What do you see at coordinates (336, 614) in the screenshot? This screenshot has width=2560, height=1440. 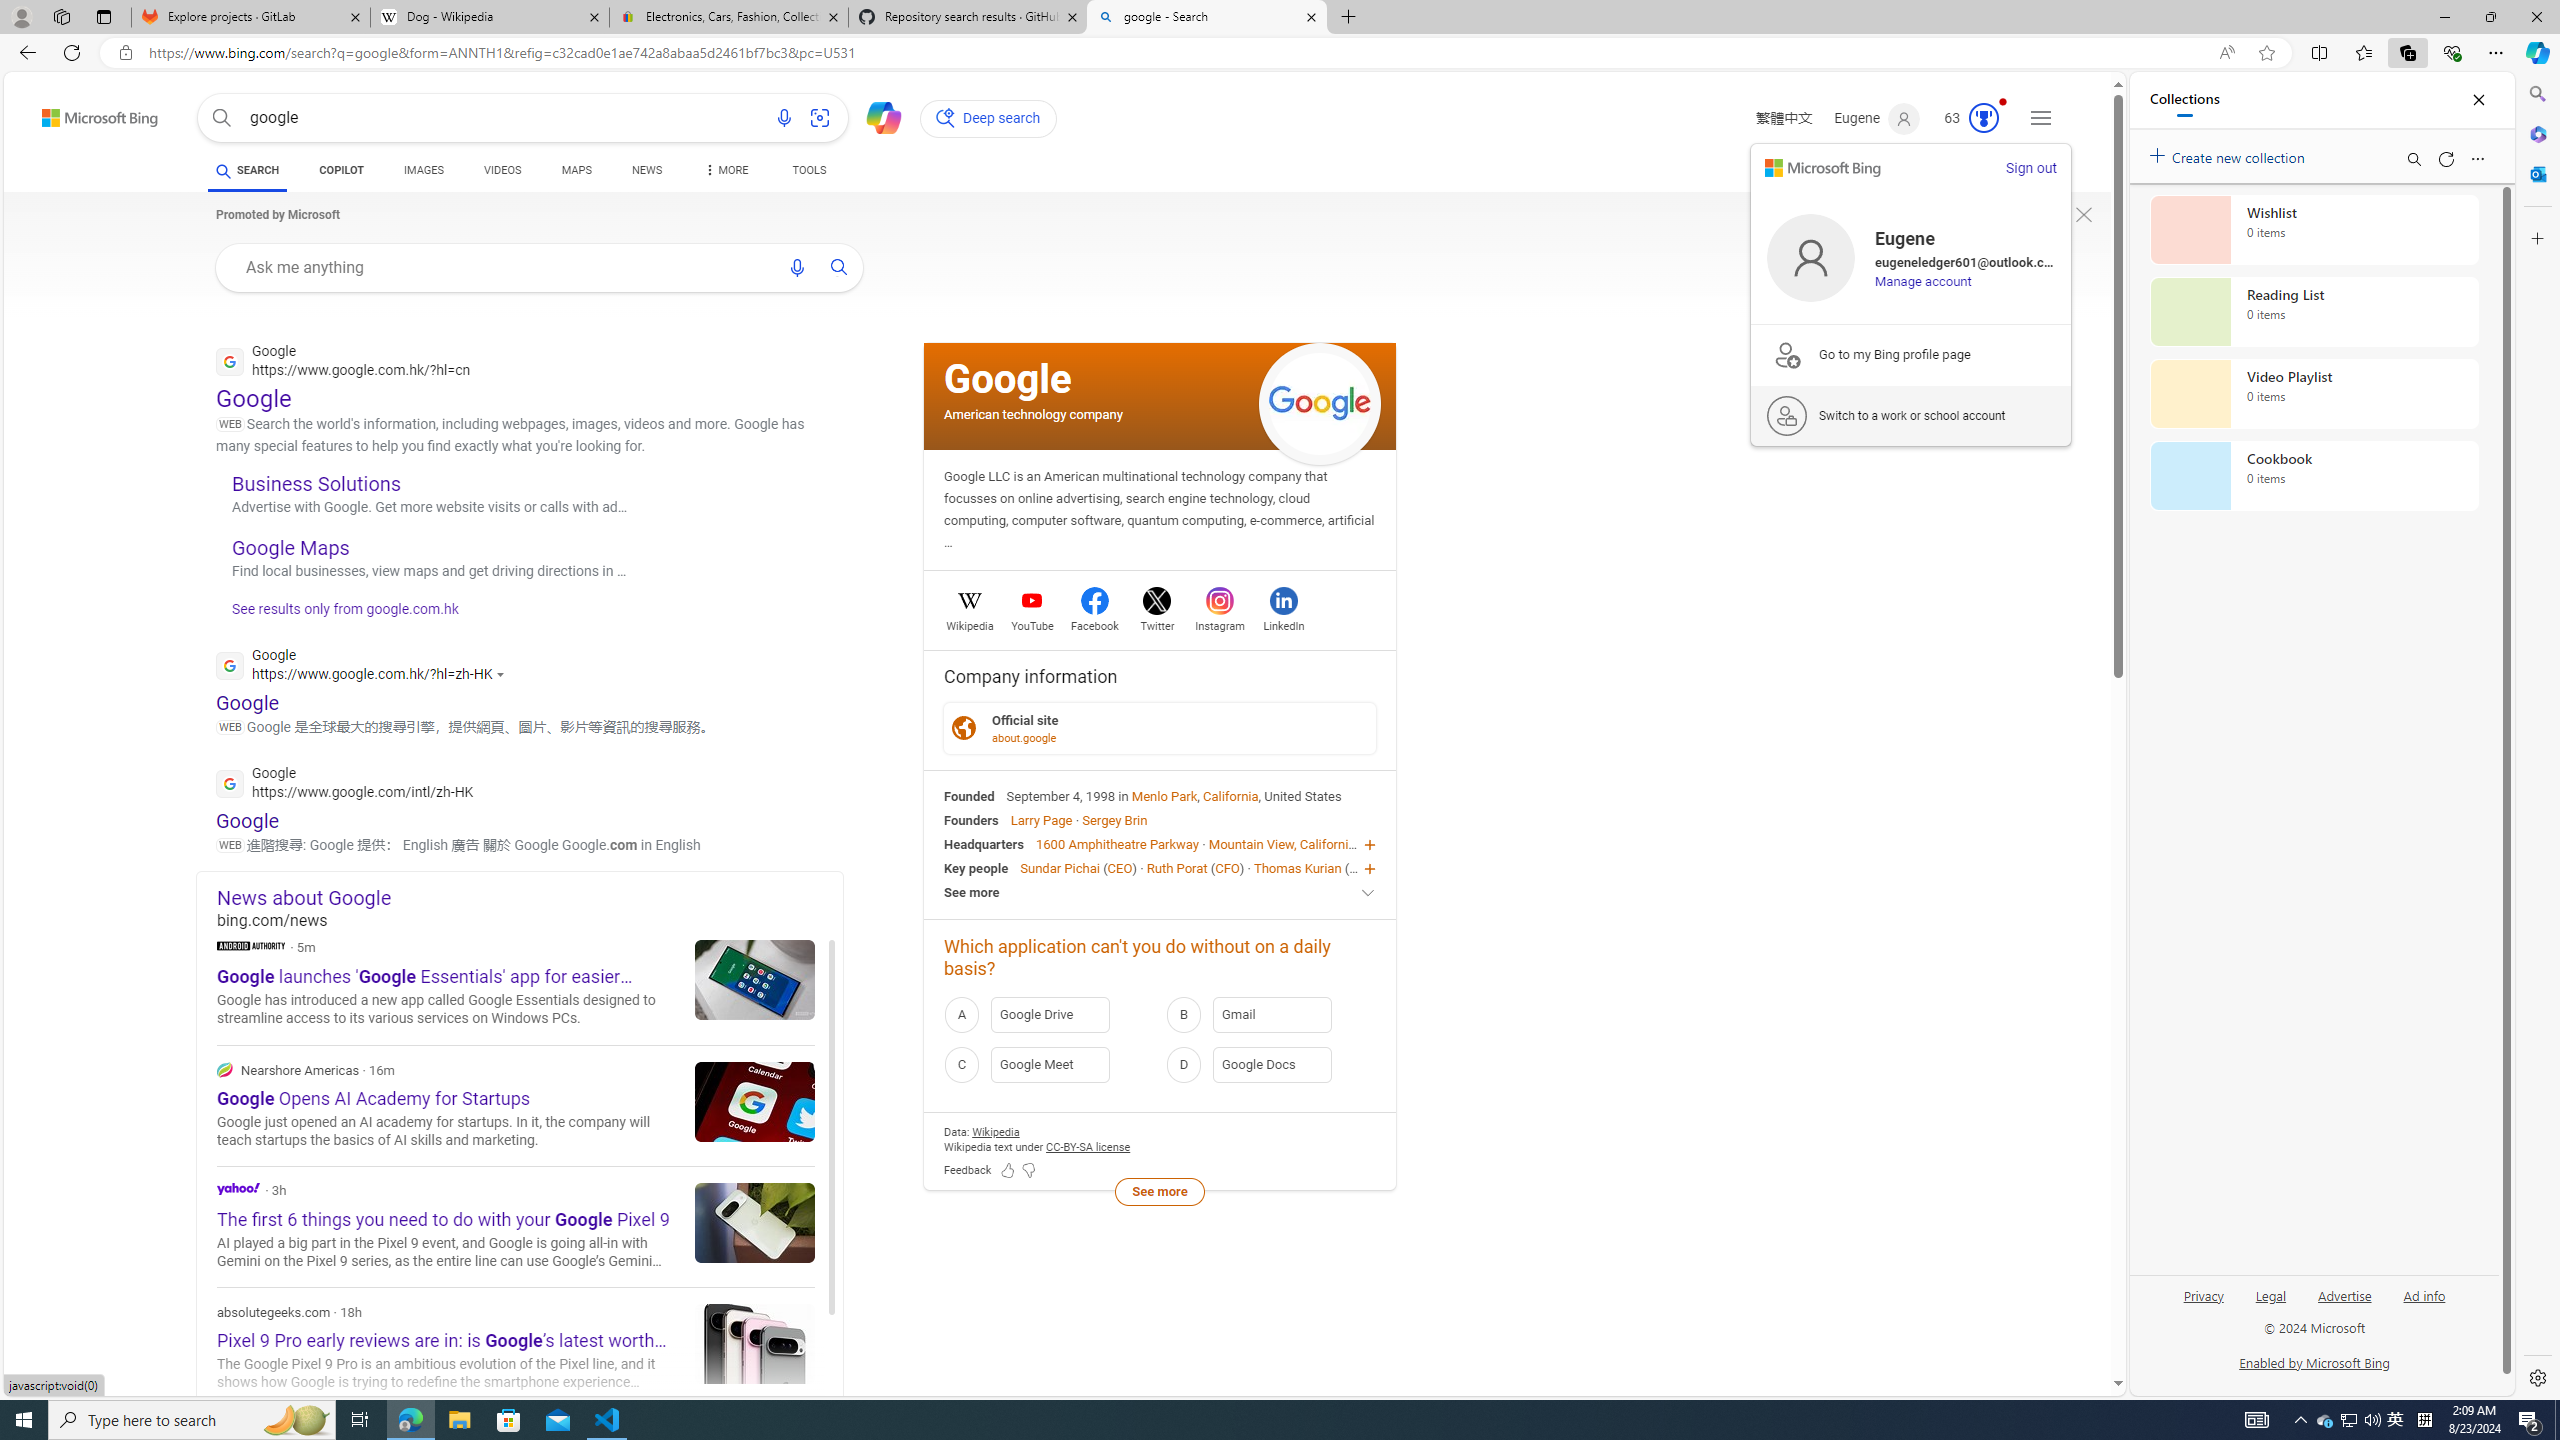 I see `See results only from google.com.hk` at bounding box center [336, 614].